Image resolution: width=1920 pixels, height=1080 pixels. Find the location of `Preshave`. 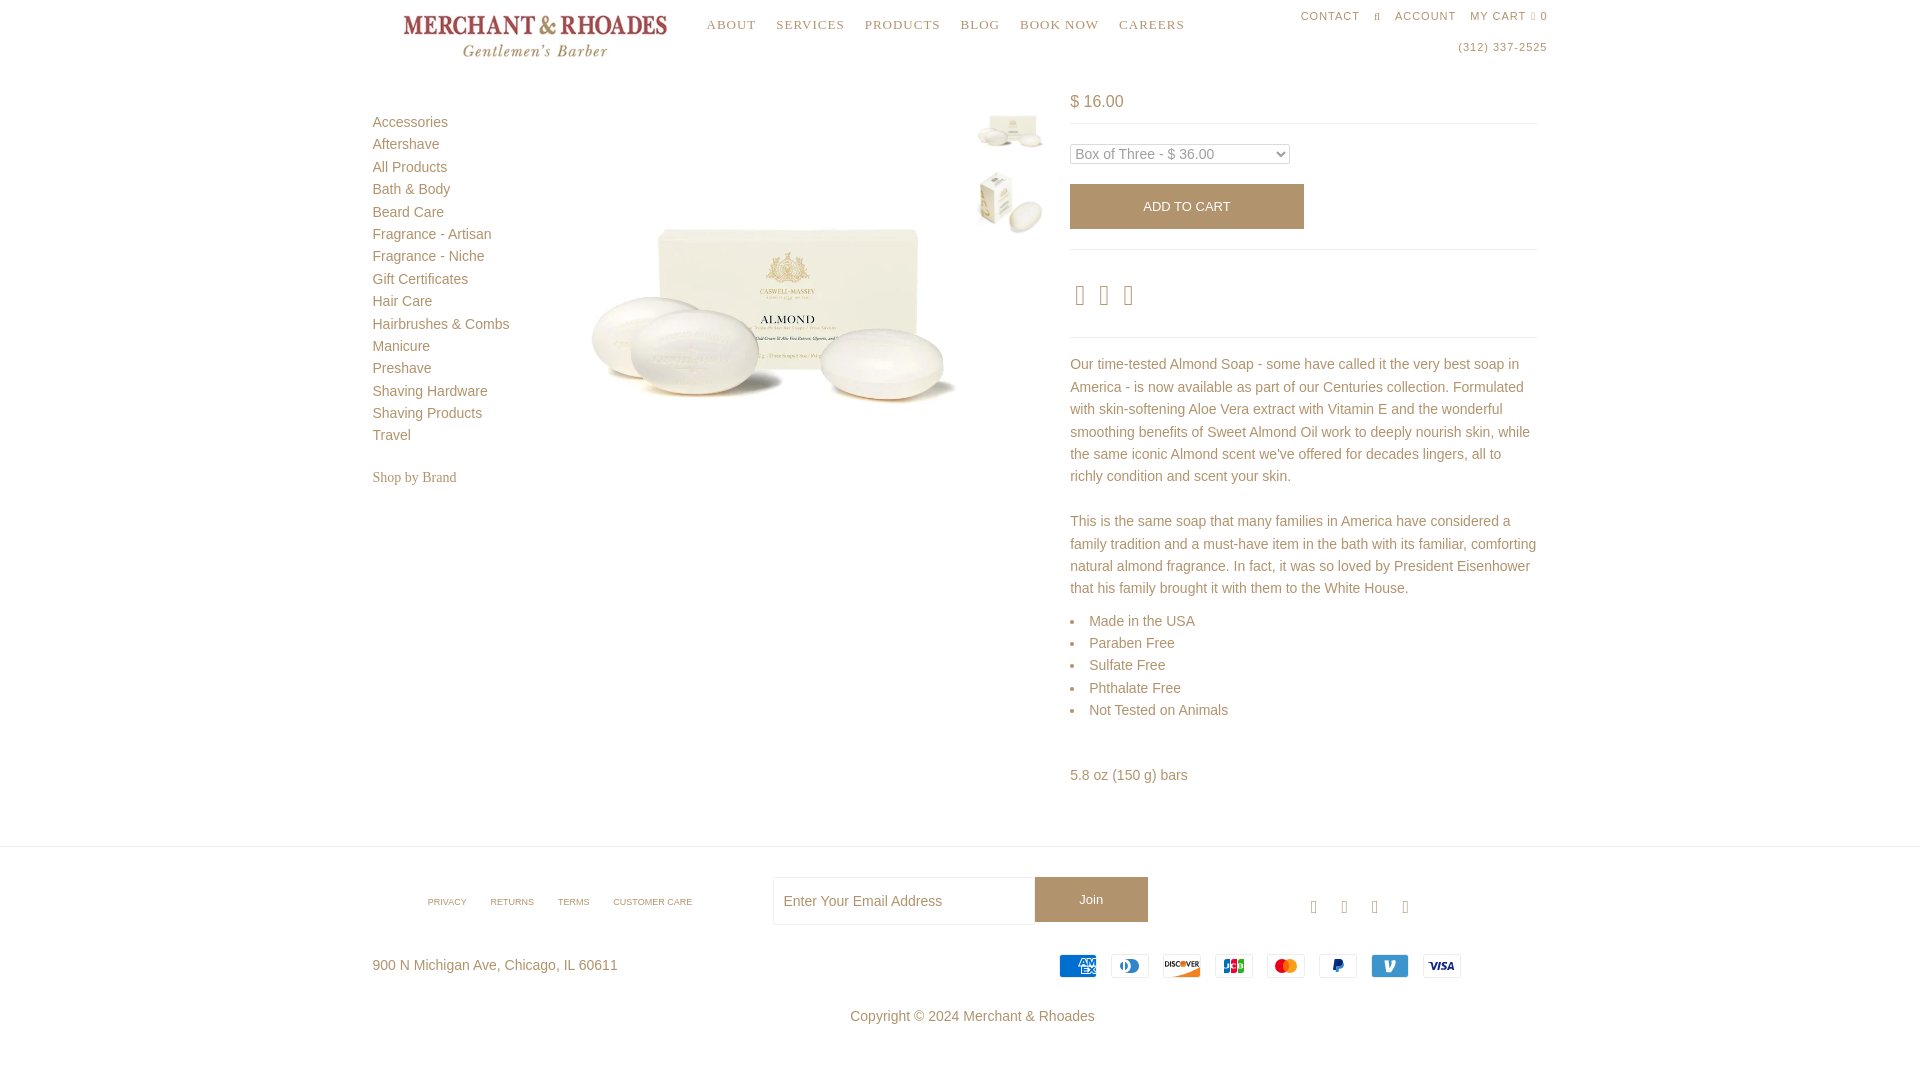

Preshave is located at coordinates (401, 367).